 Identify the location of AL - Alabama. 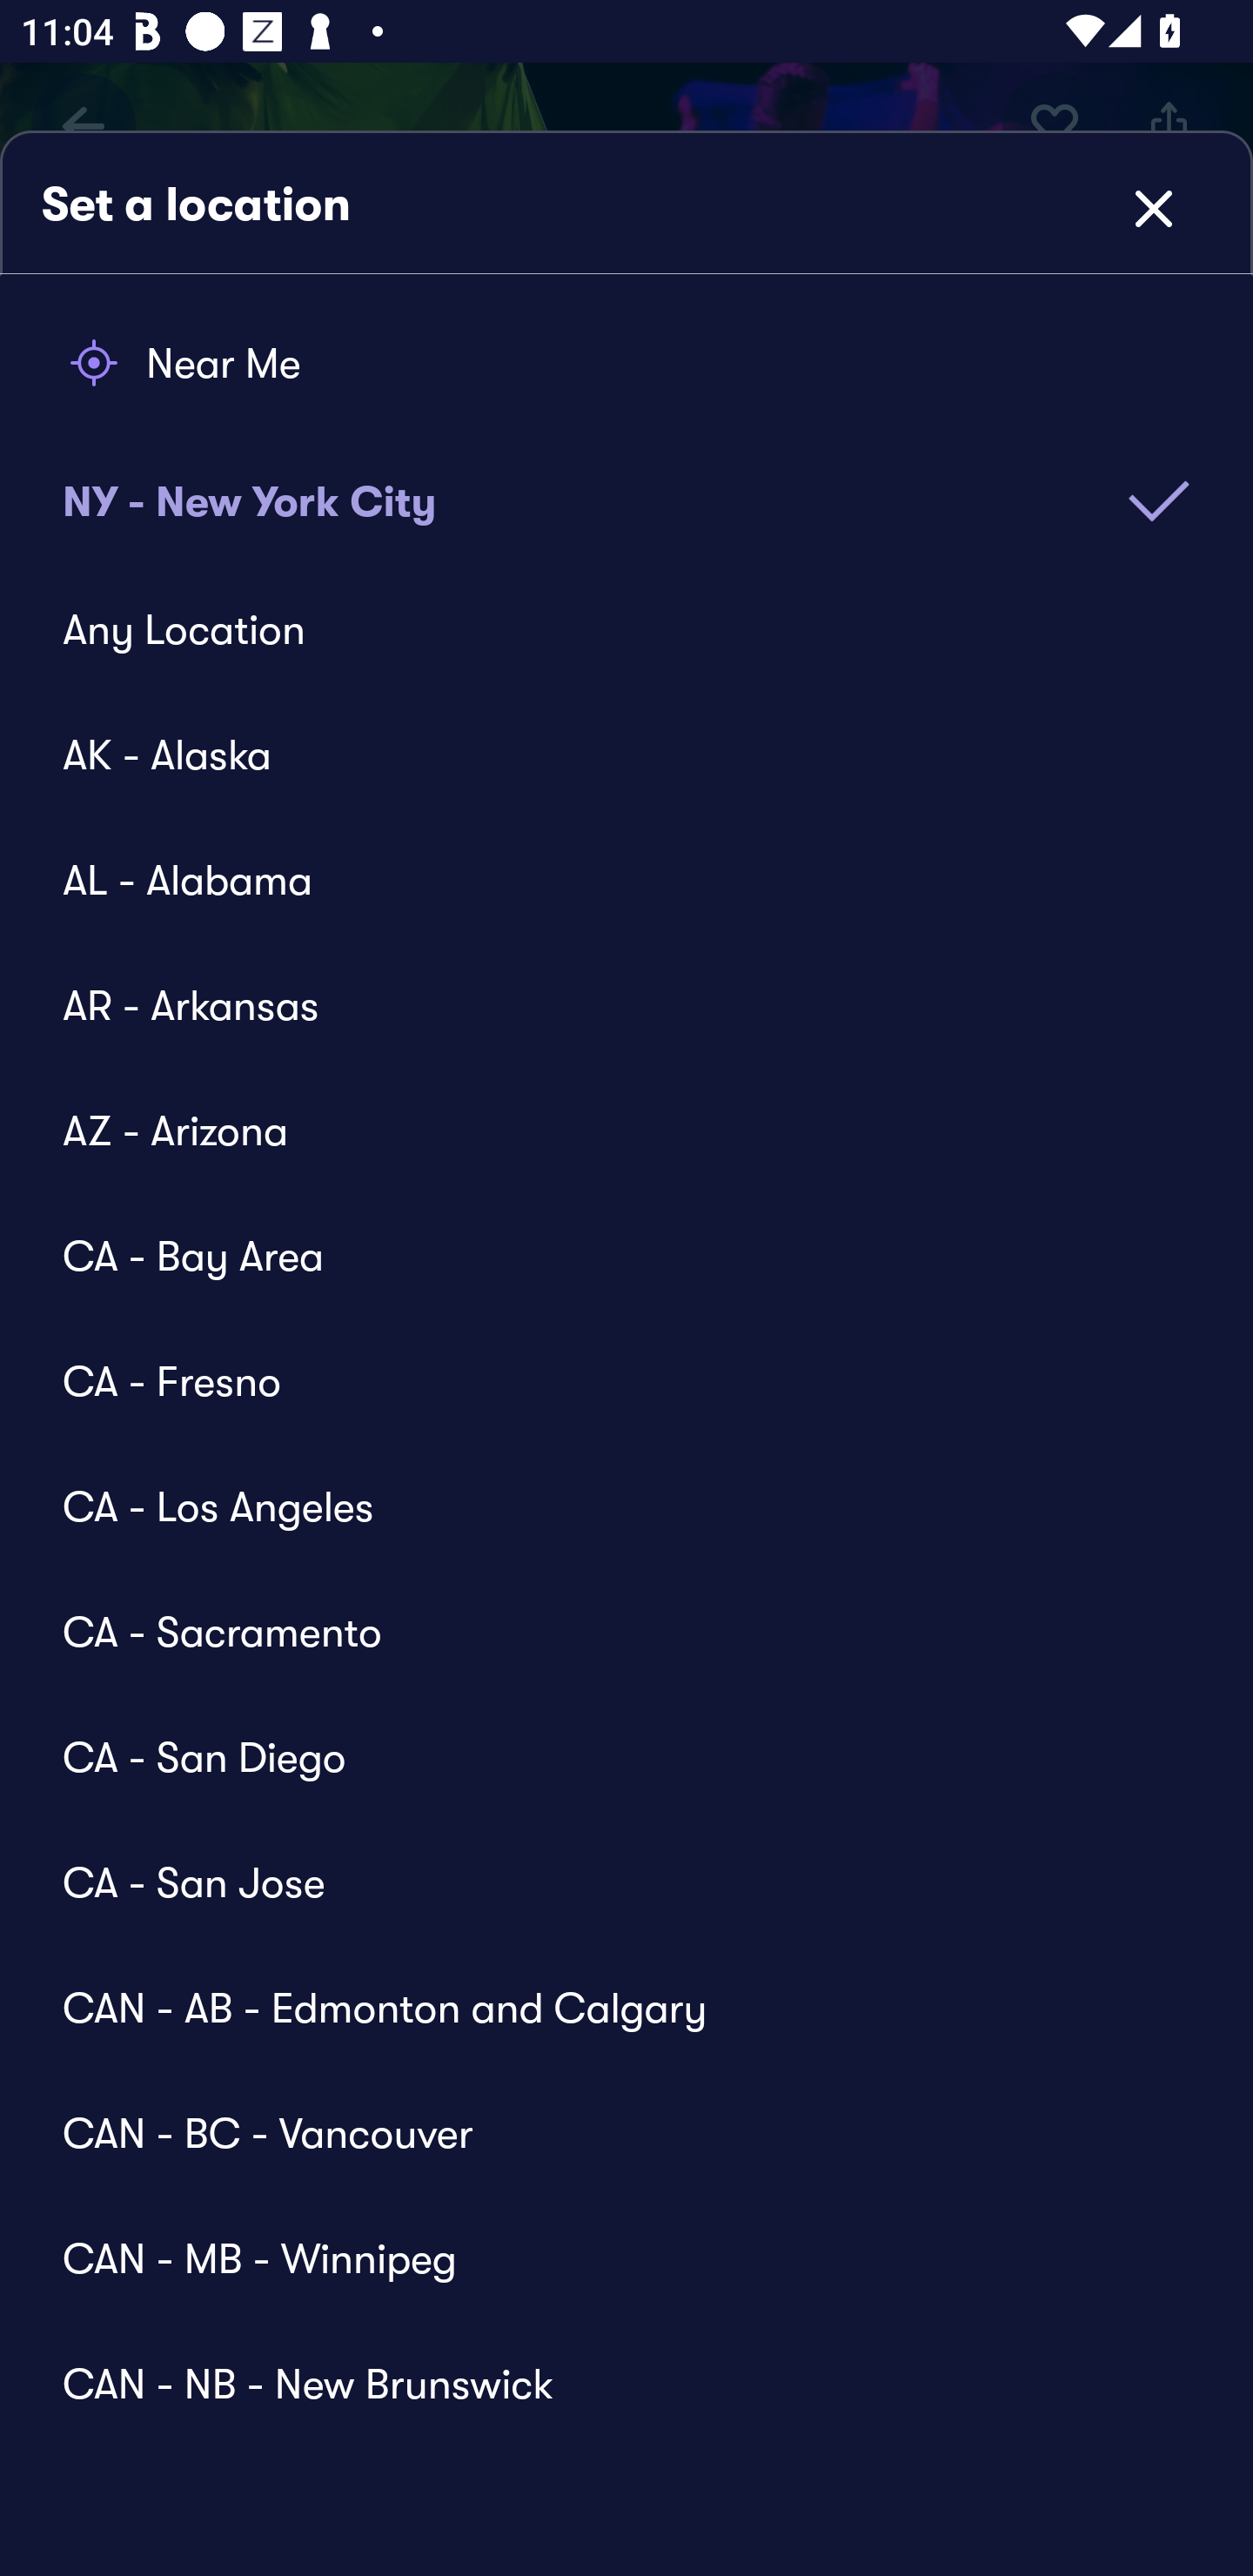
(606, 879).